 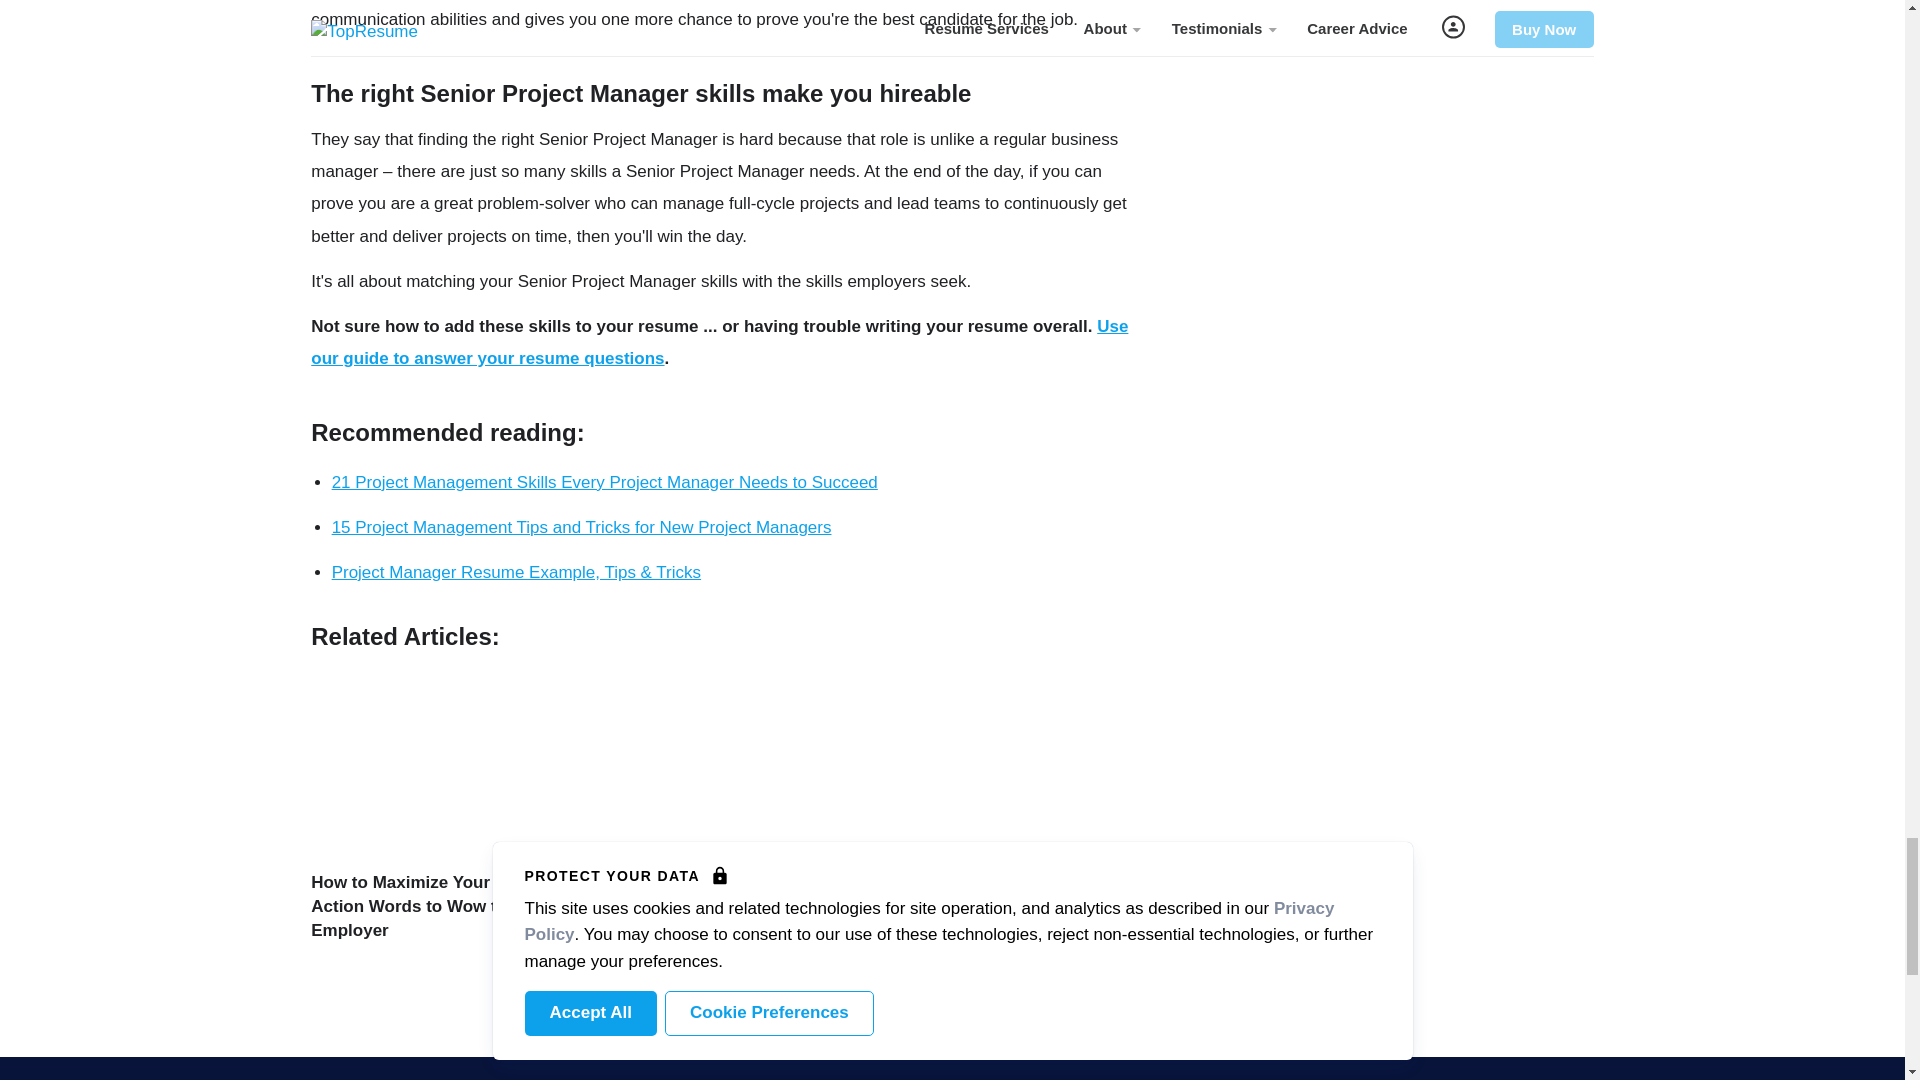 I want to click on Guide to Writing a Great Resume with No Work Experience, so click(x=991, y=906).